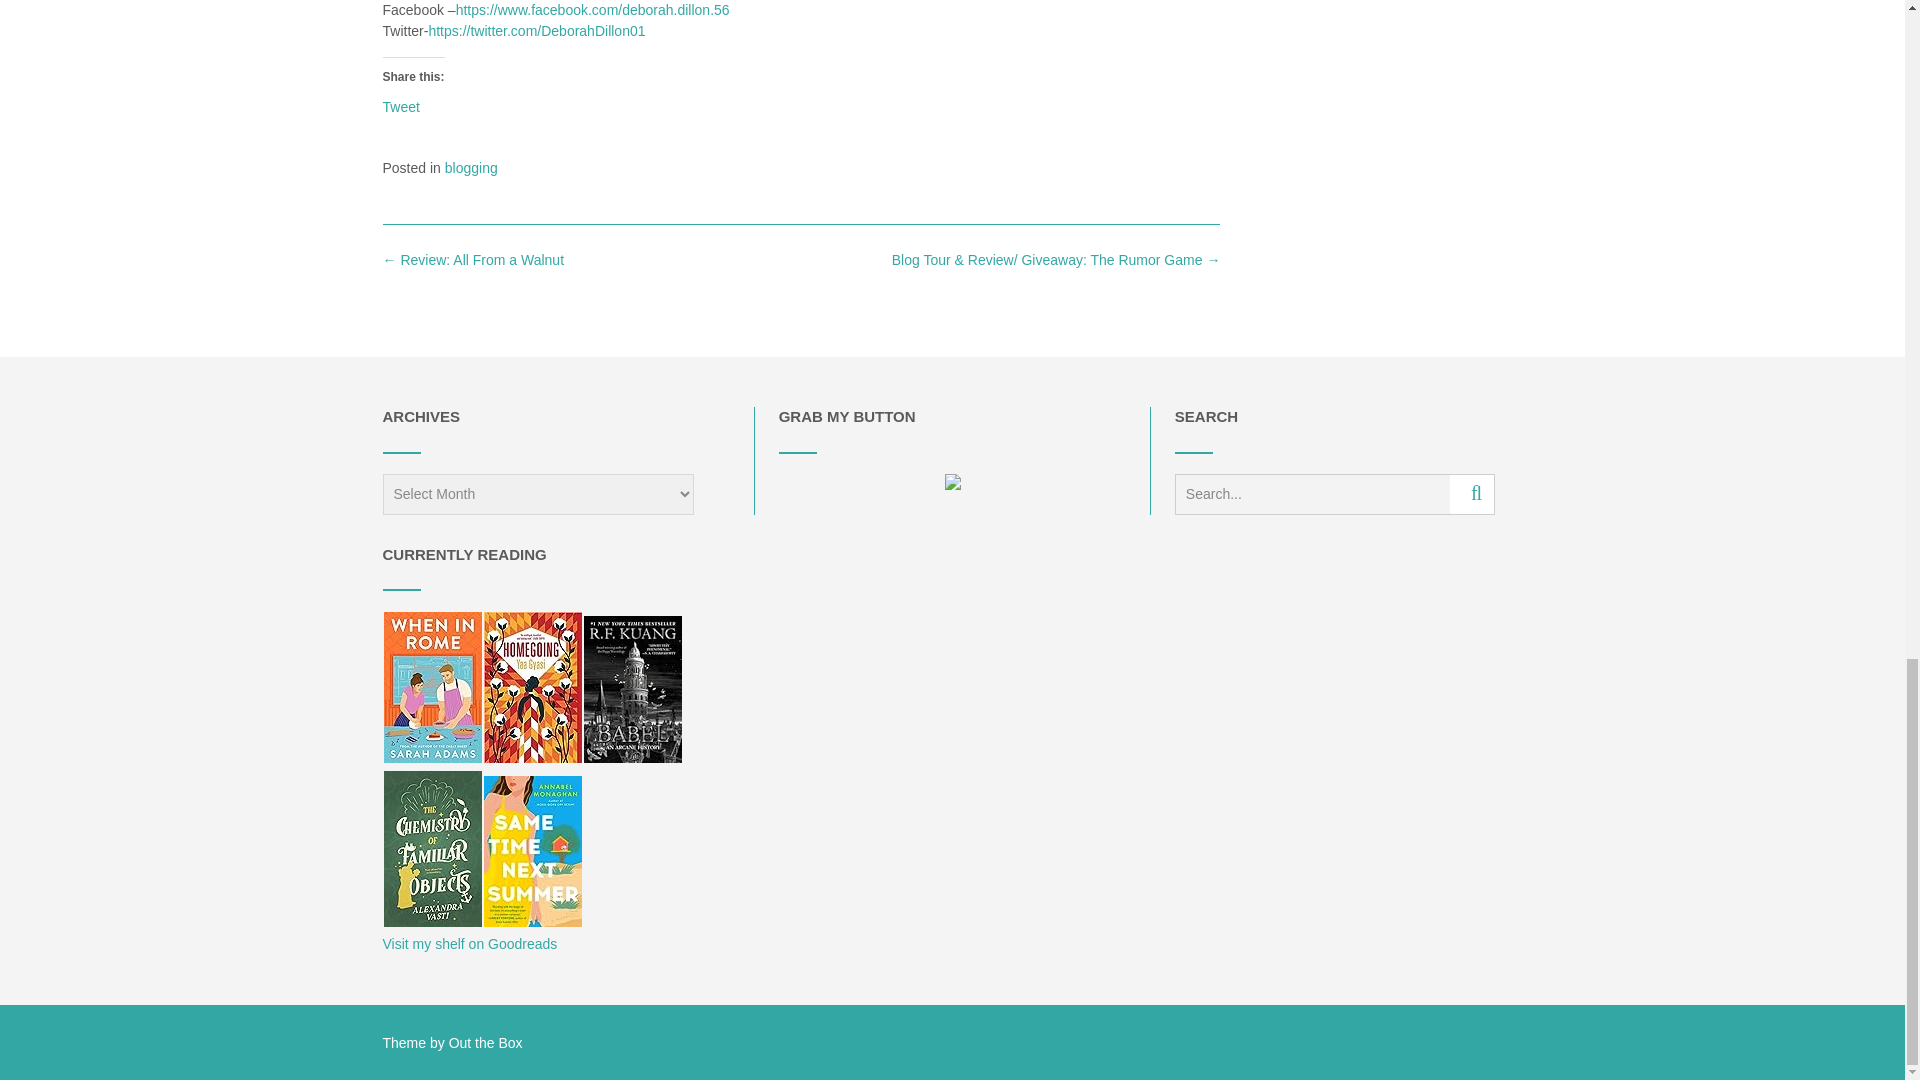 The width and height of the screenshot is (1920, 1080). I want to click on Out the Box, so click(486, 1042).